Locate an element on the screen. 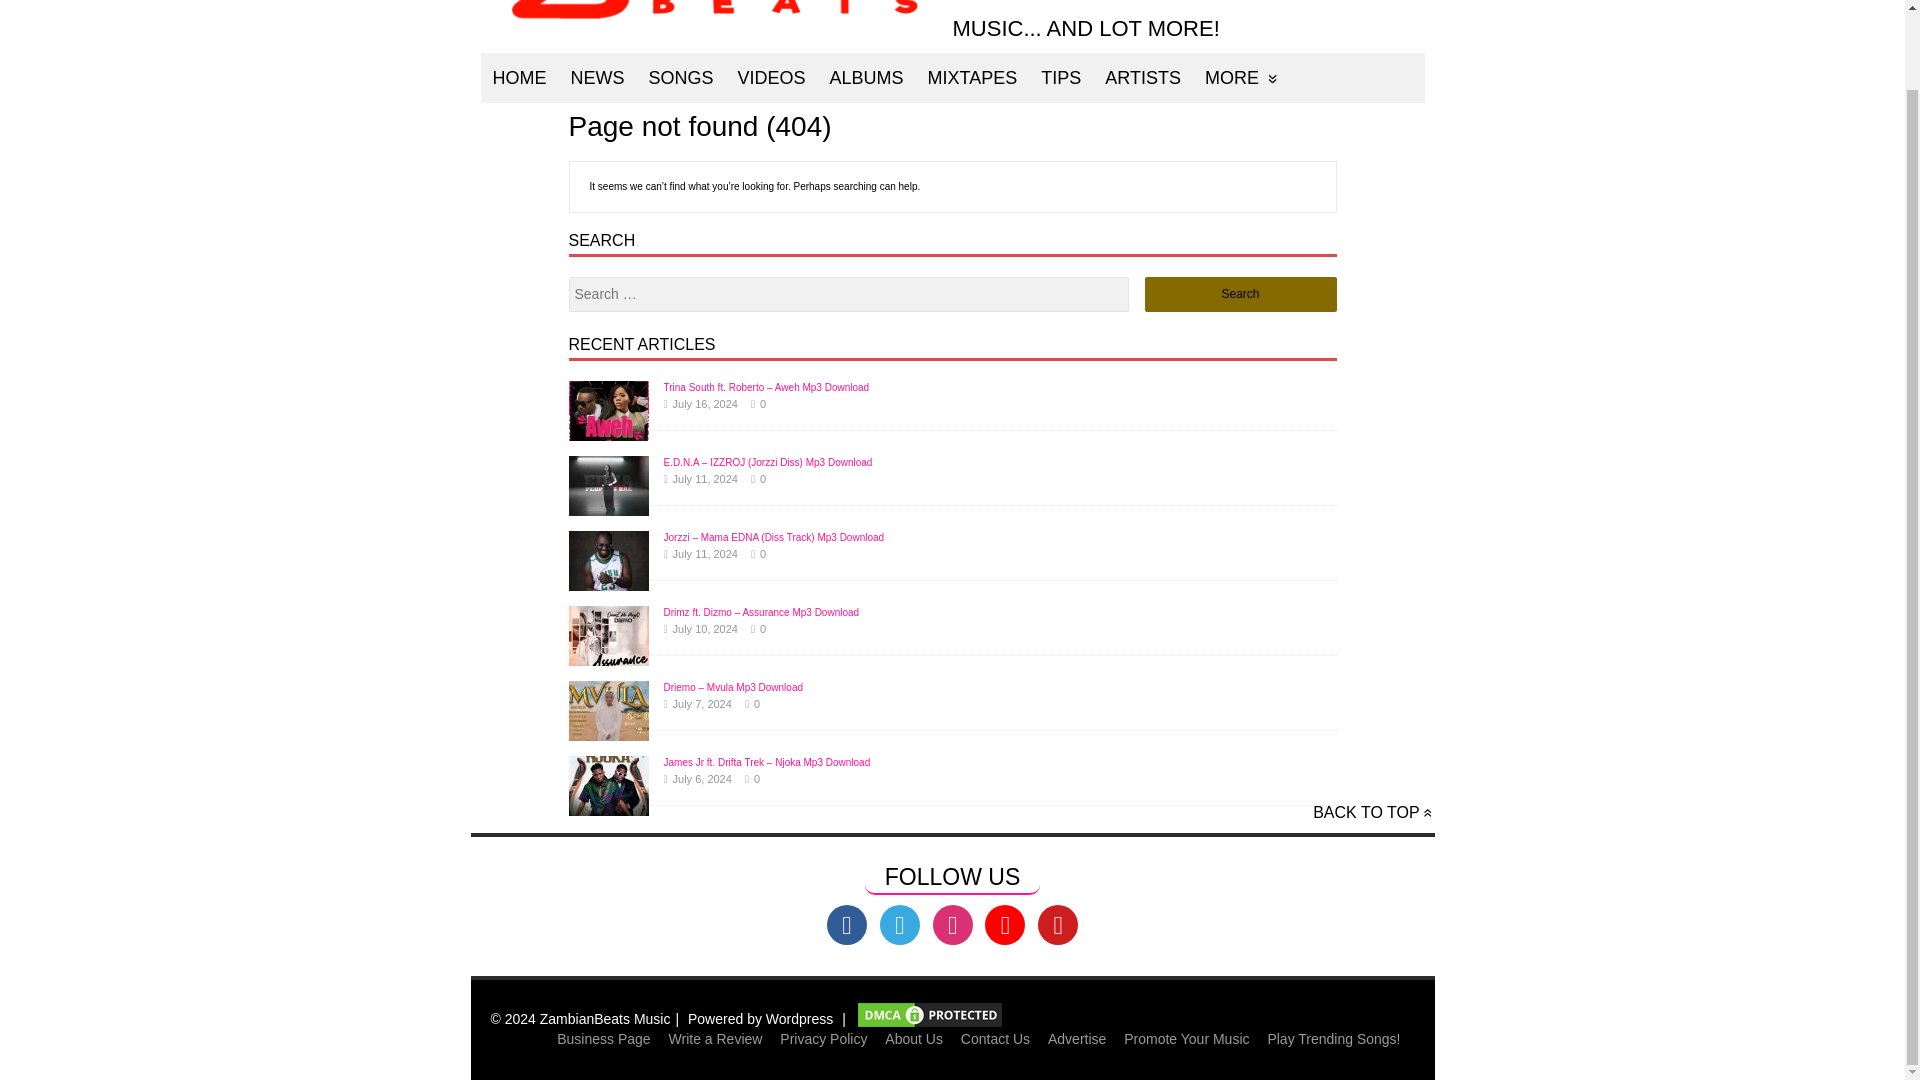 This screenshot has height=1080, width=1920. MORE is located at coordinates (1241, 77).